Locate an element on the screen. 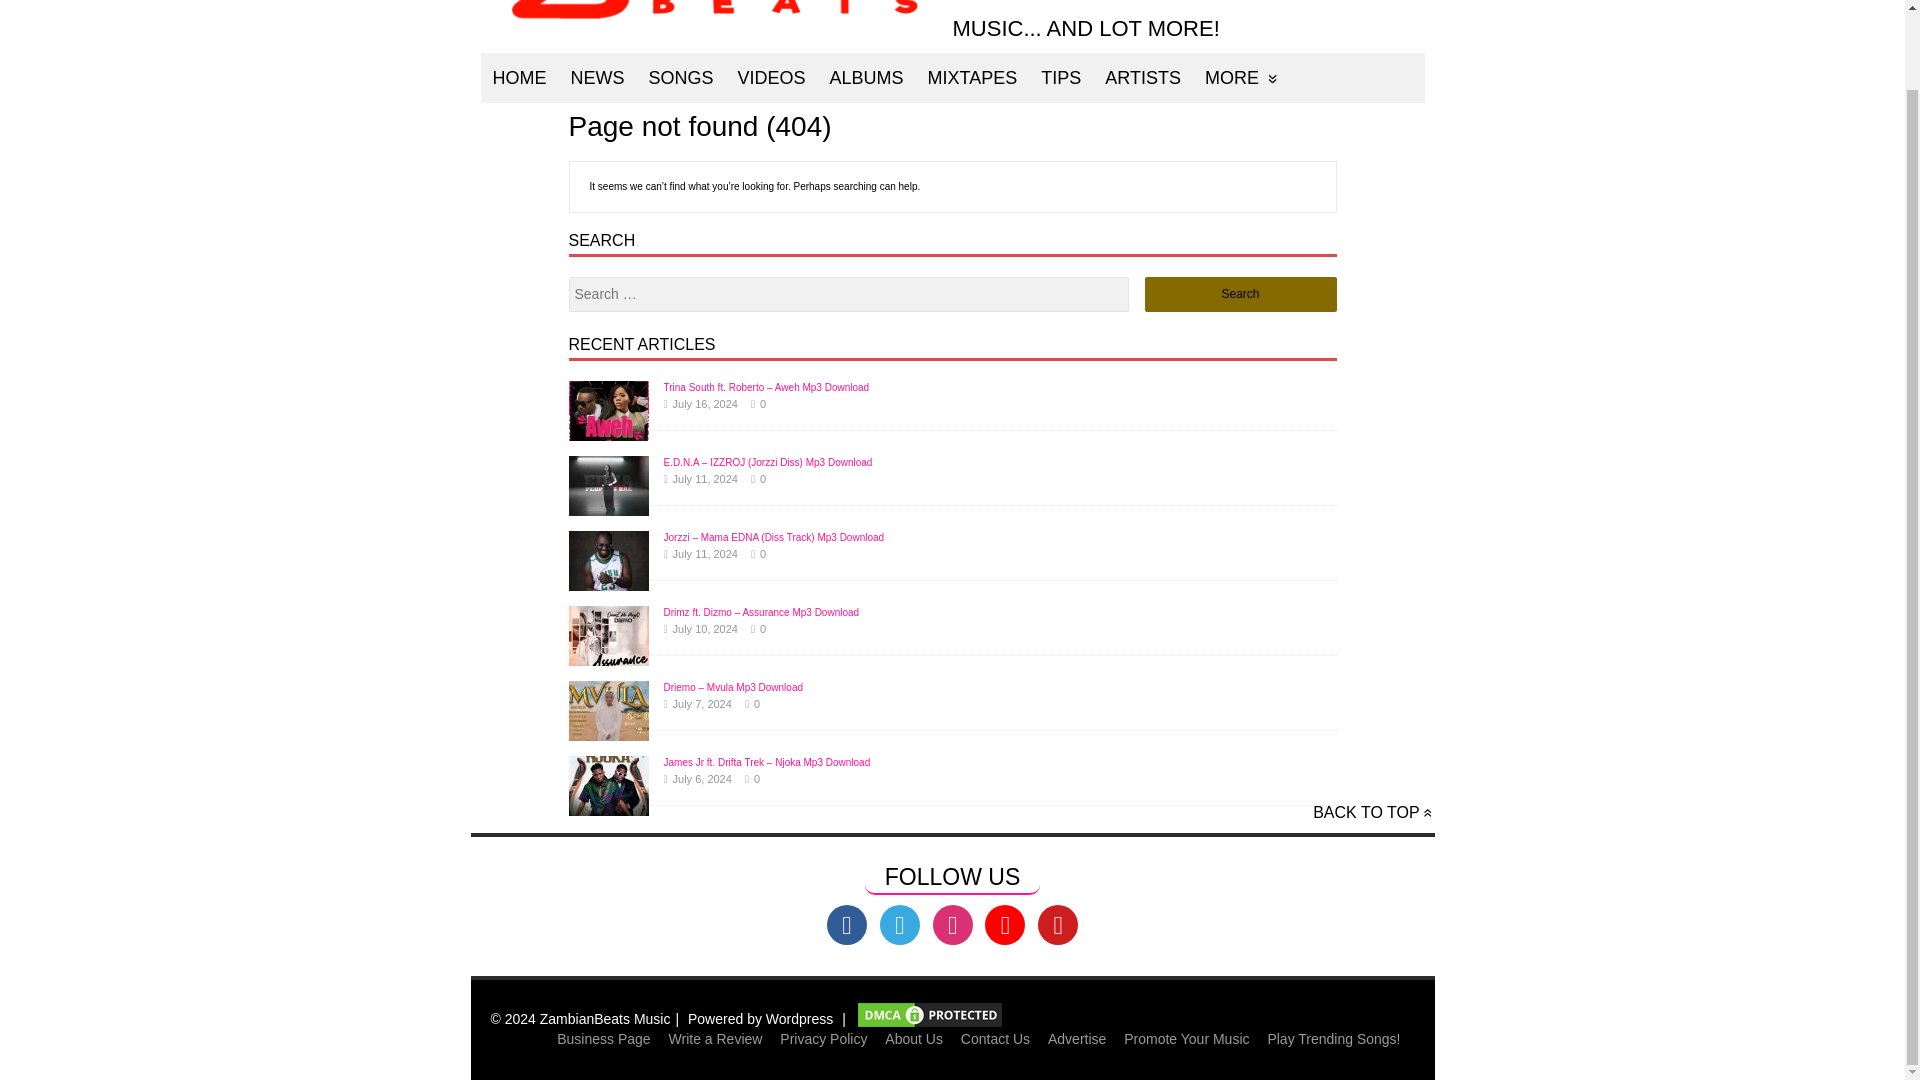 This screenshot has height=1080, width=1920. MORE is located at coordinates (1241, 77).